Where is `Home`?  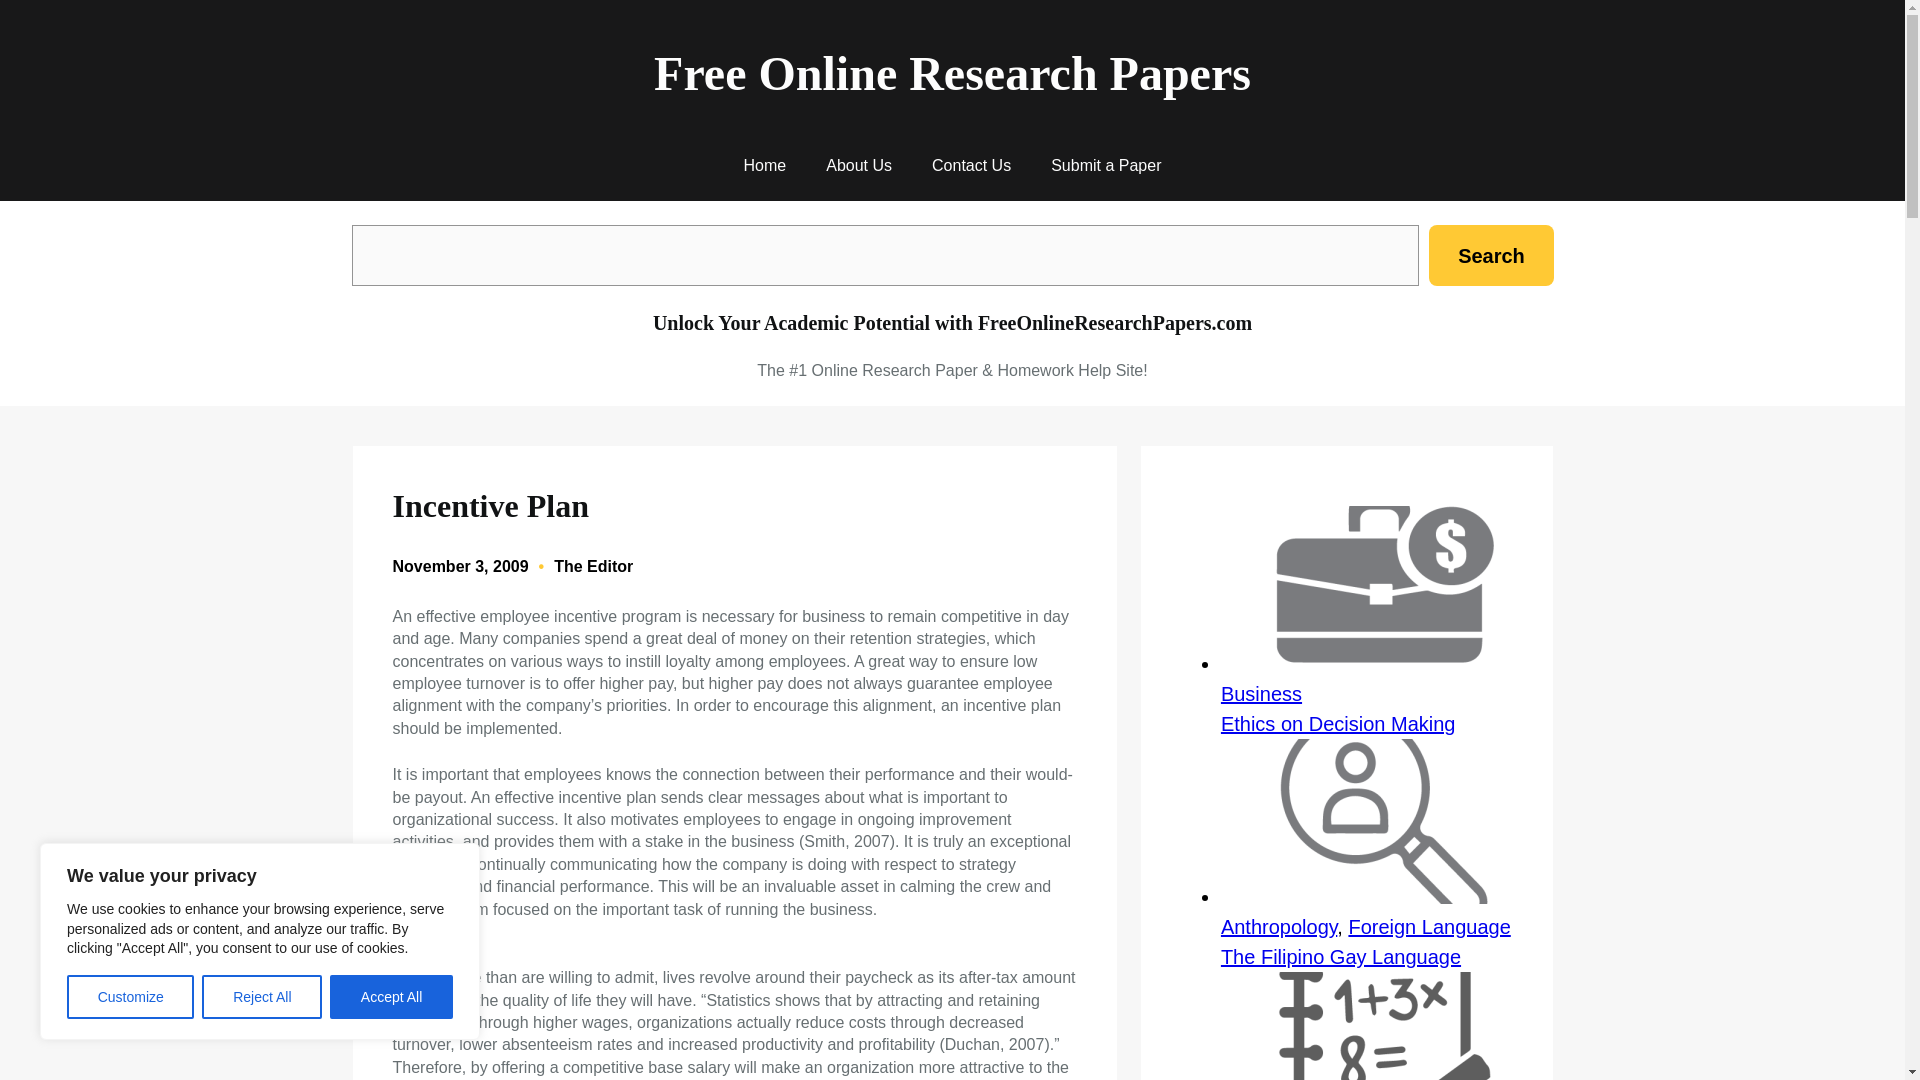 Home is located at coordinates (766, 166).